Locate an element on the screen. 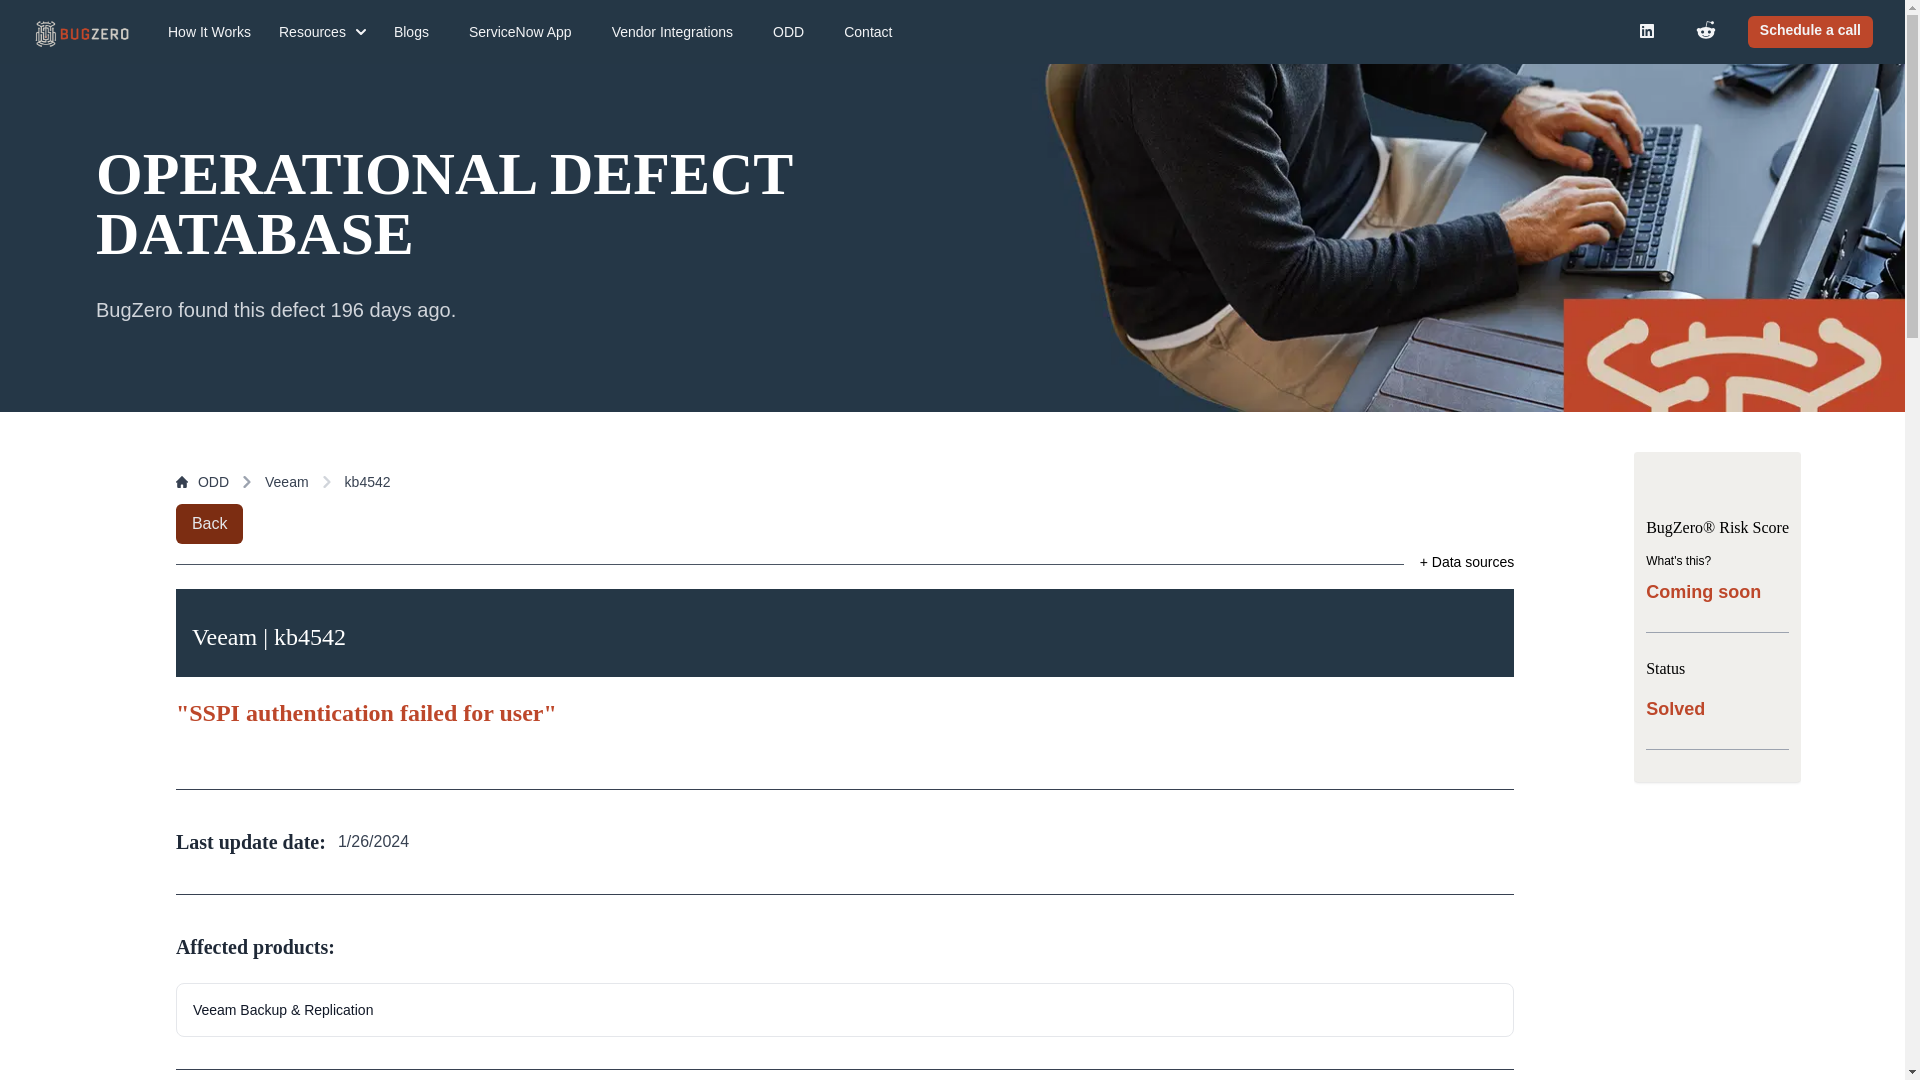  ServiceNow App is located at coordinates (520, 32).